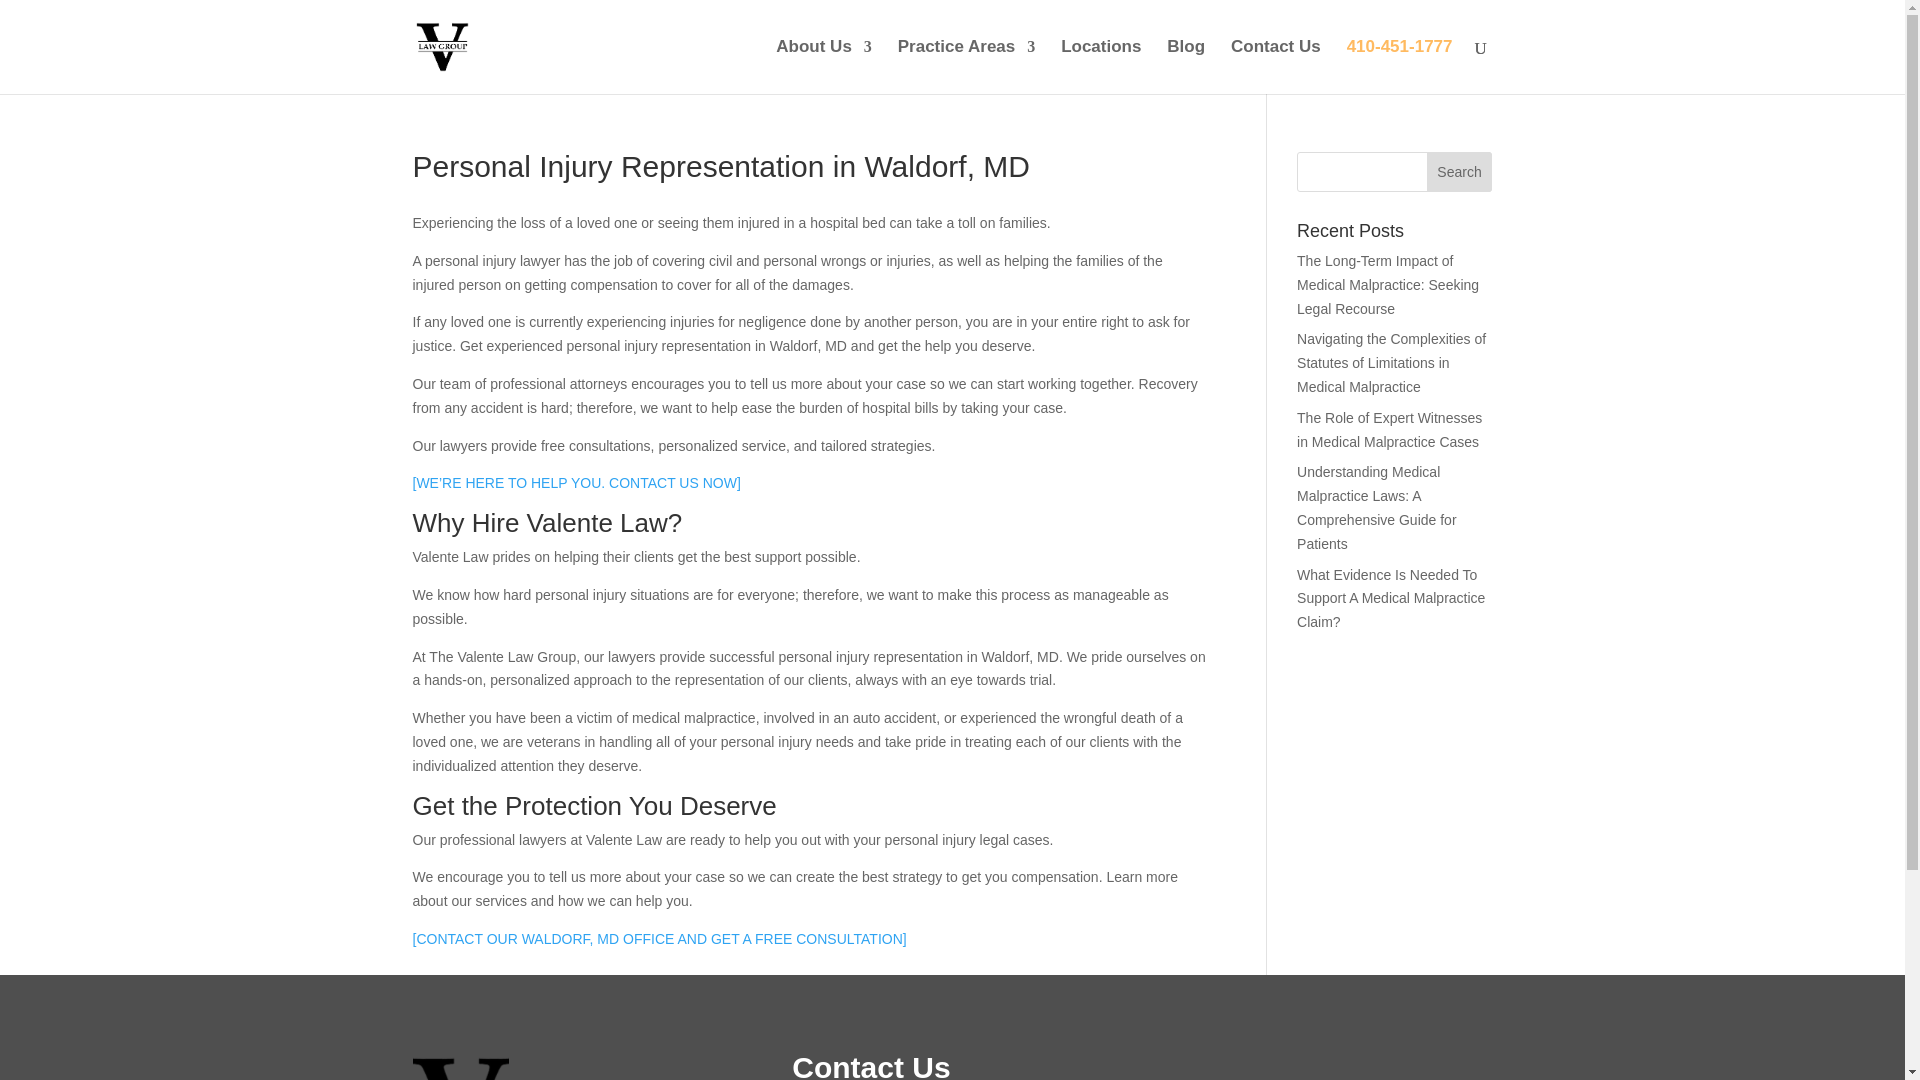 The height and width of the screenshot is (1080, 1920). What do you see at coordinates (1400, 66) in the screenshot?
I see `410-451-1777` at bounding box center [1400, 66].